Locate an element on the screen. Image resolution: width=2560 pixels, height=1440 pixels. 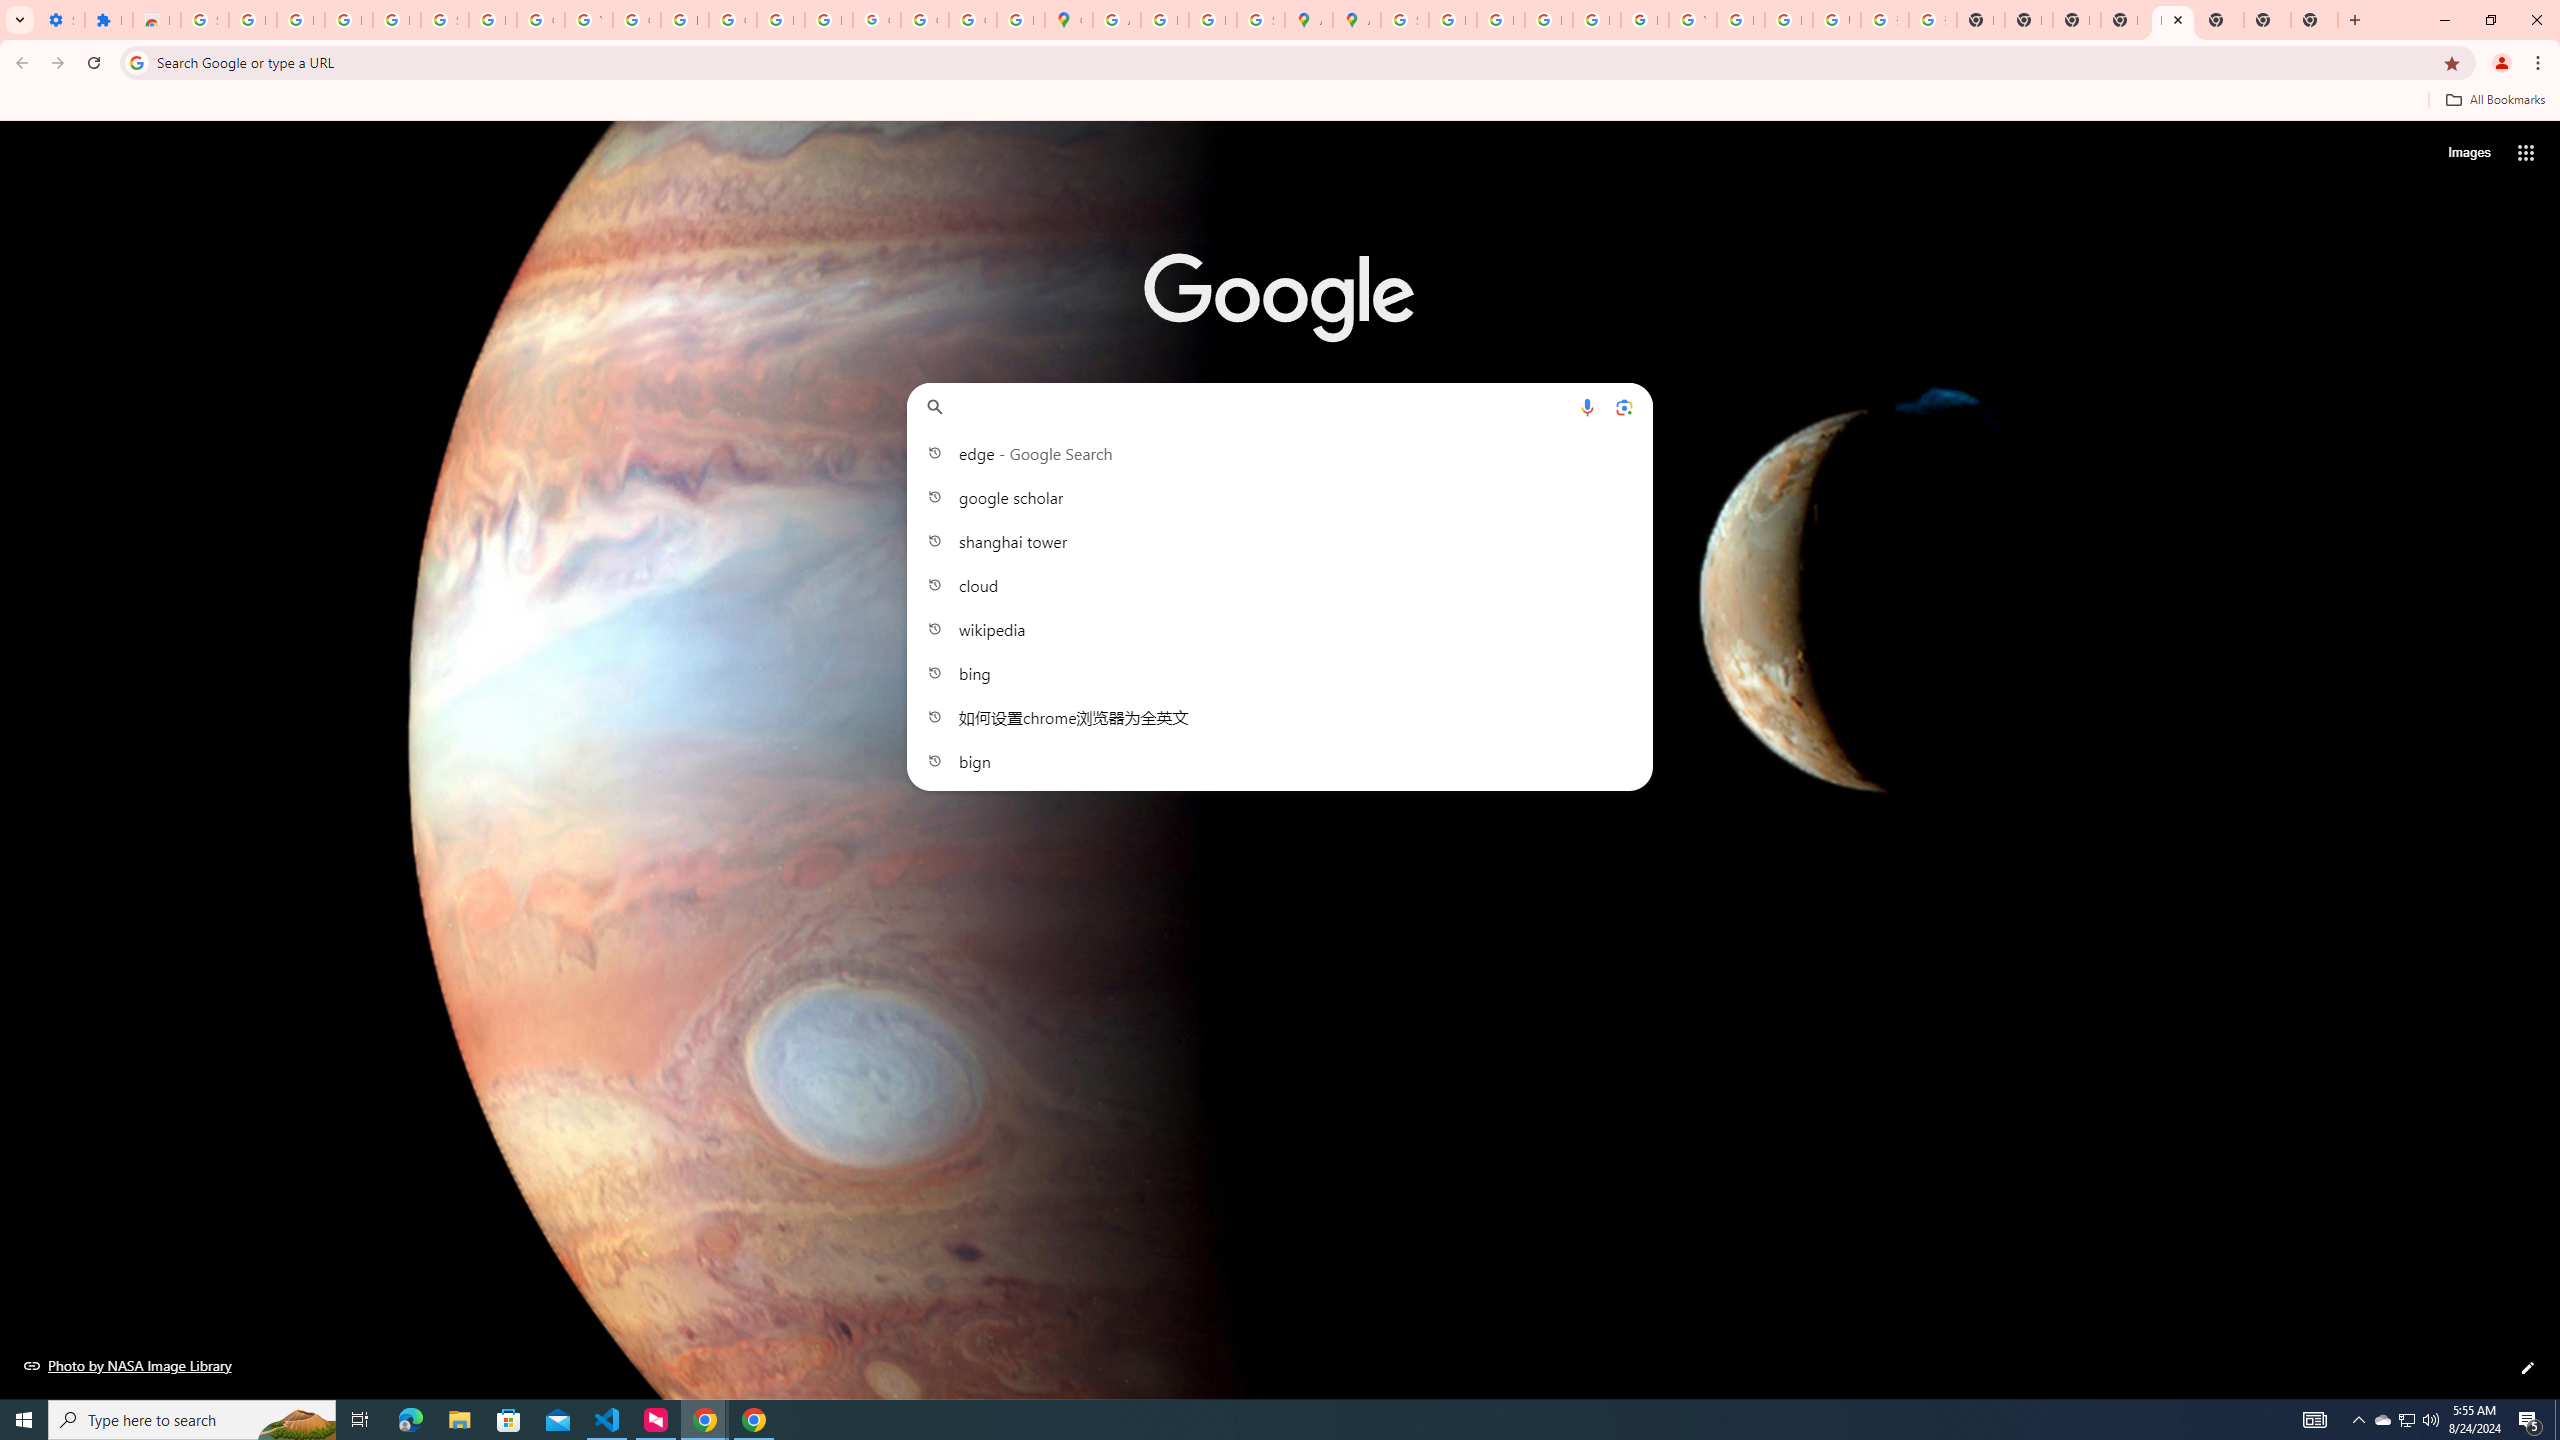
Sign in - Google Accounts is located at coordinates (1405, 20).